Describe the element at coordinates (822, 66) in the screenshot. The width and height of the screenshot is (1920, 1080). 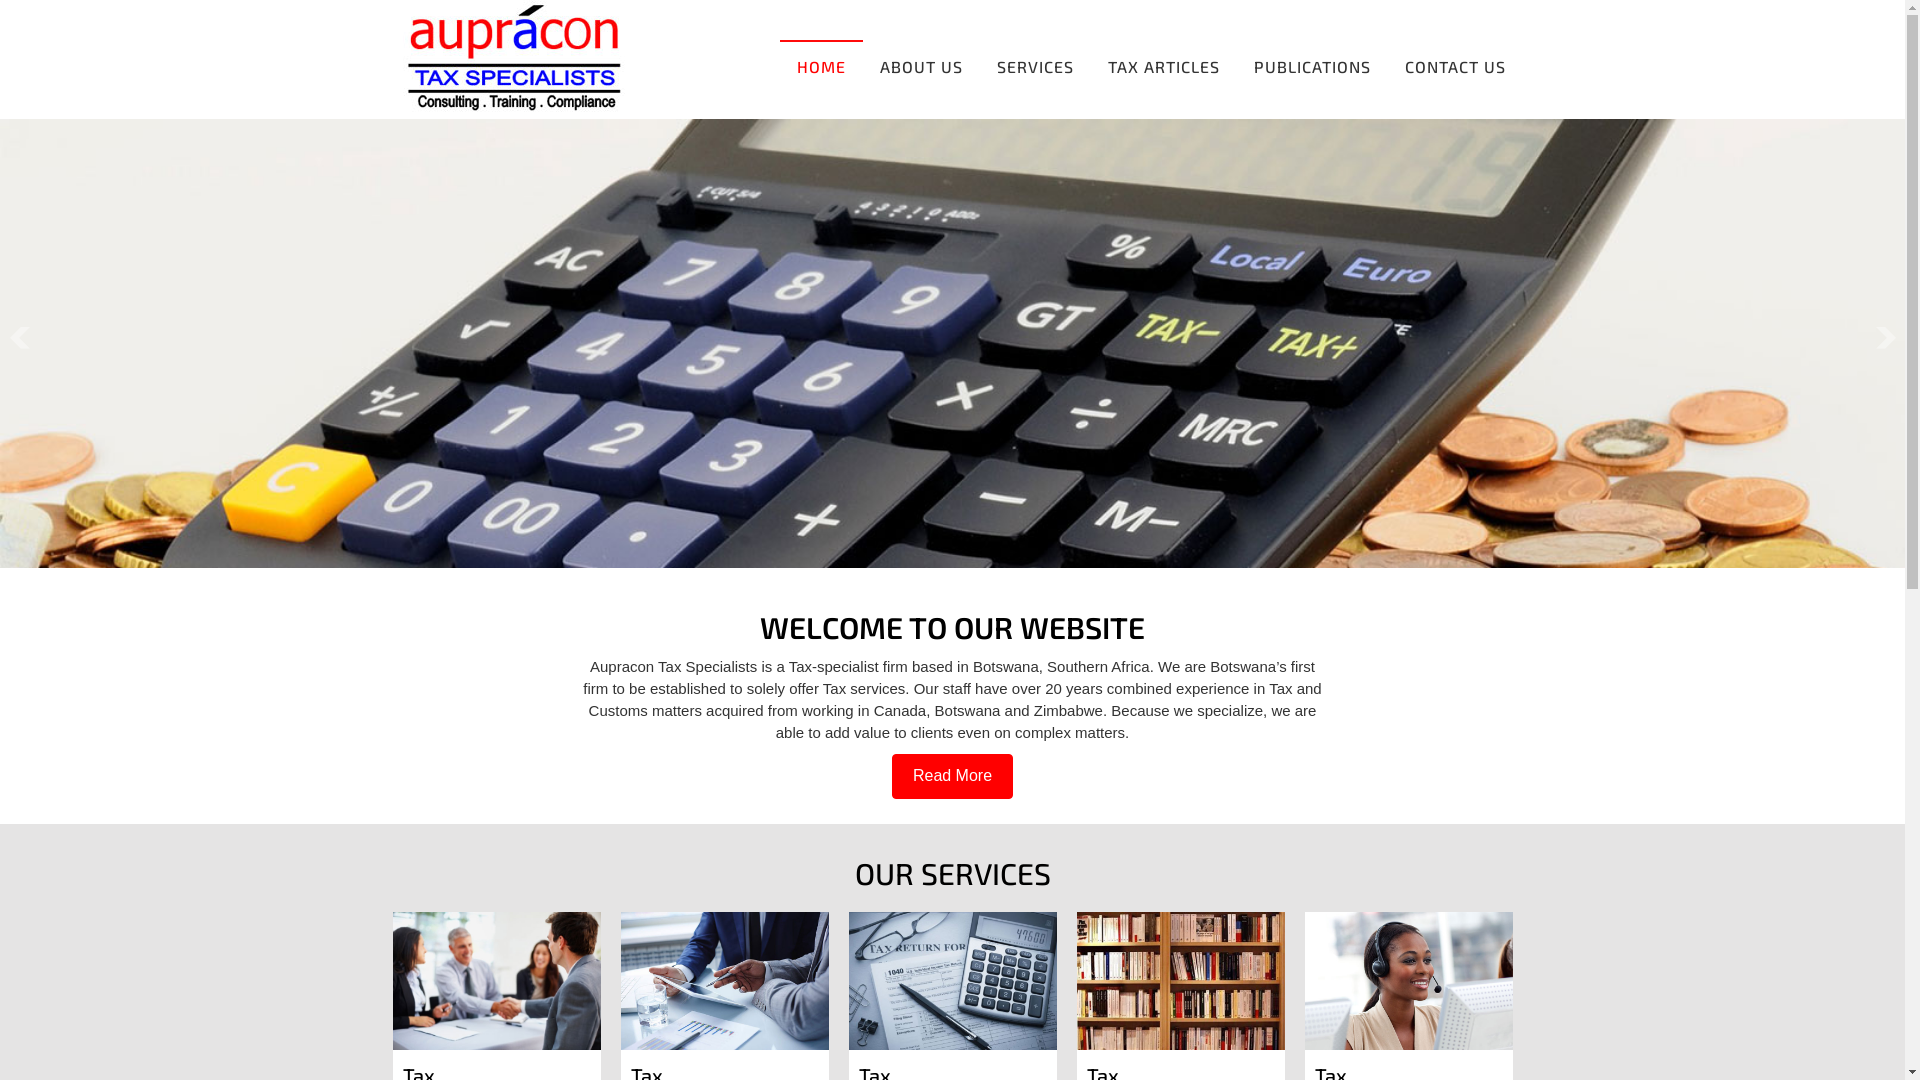
I see `HOME` at that location.